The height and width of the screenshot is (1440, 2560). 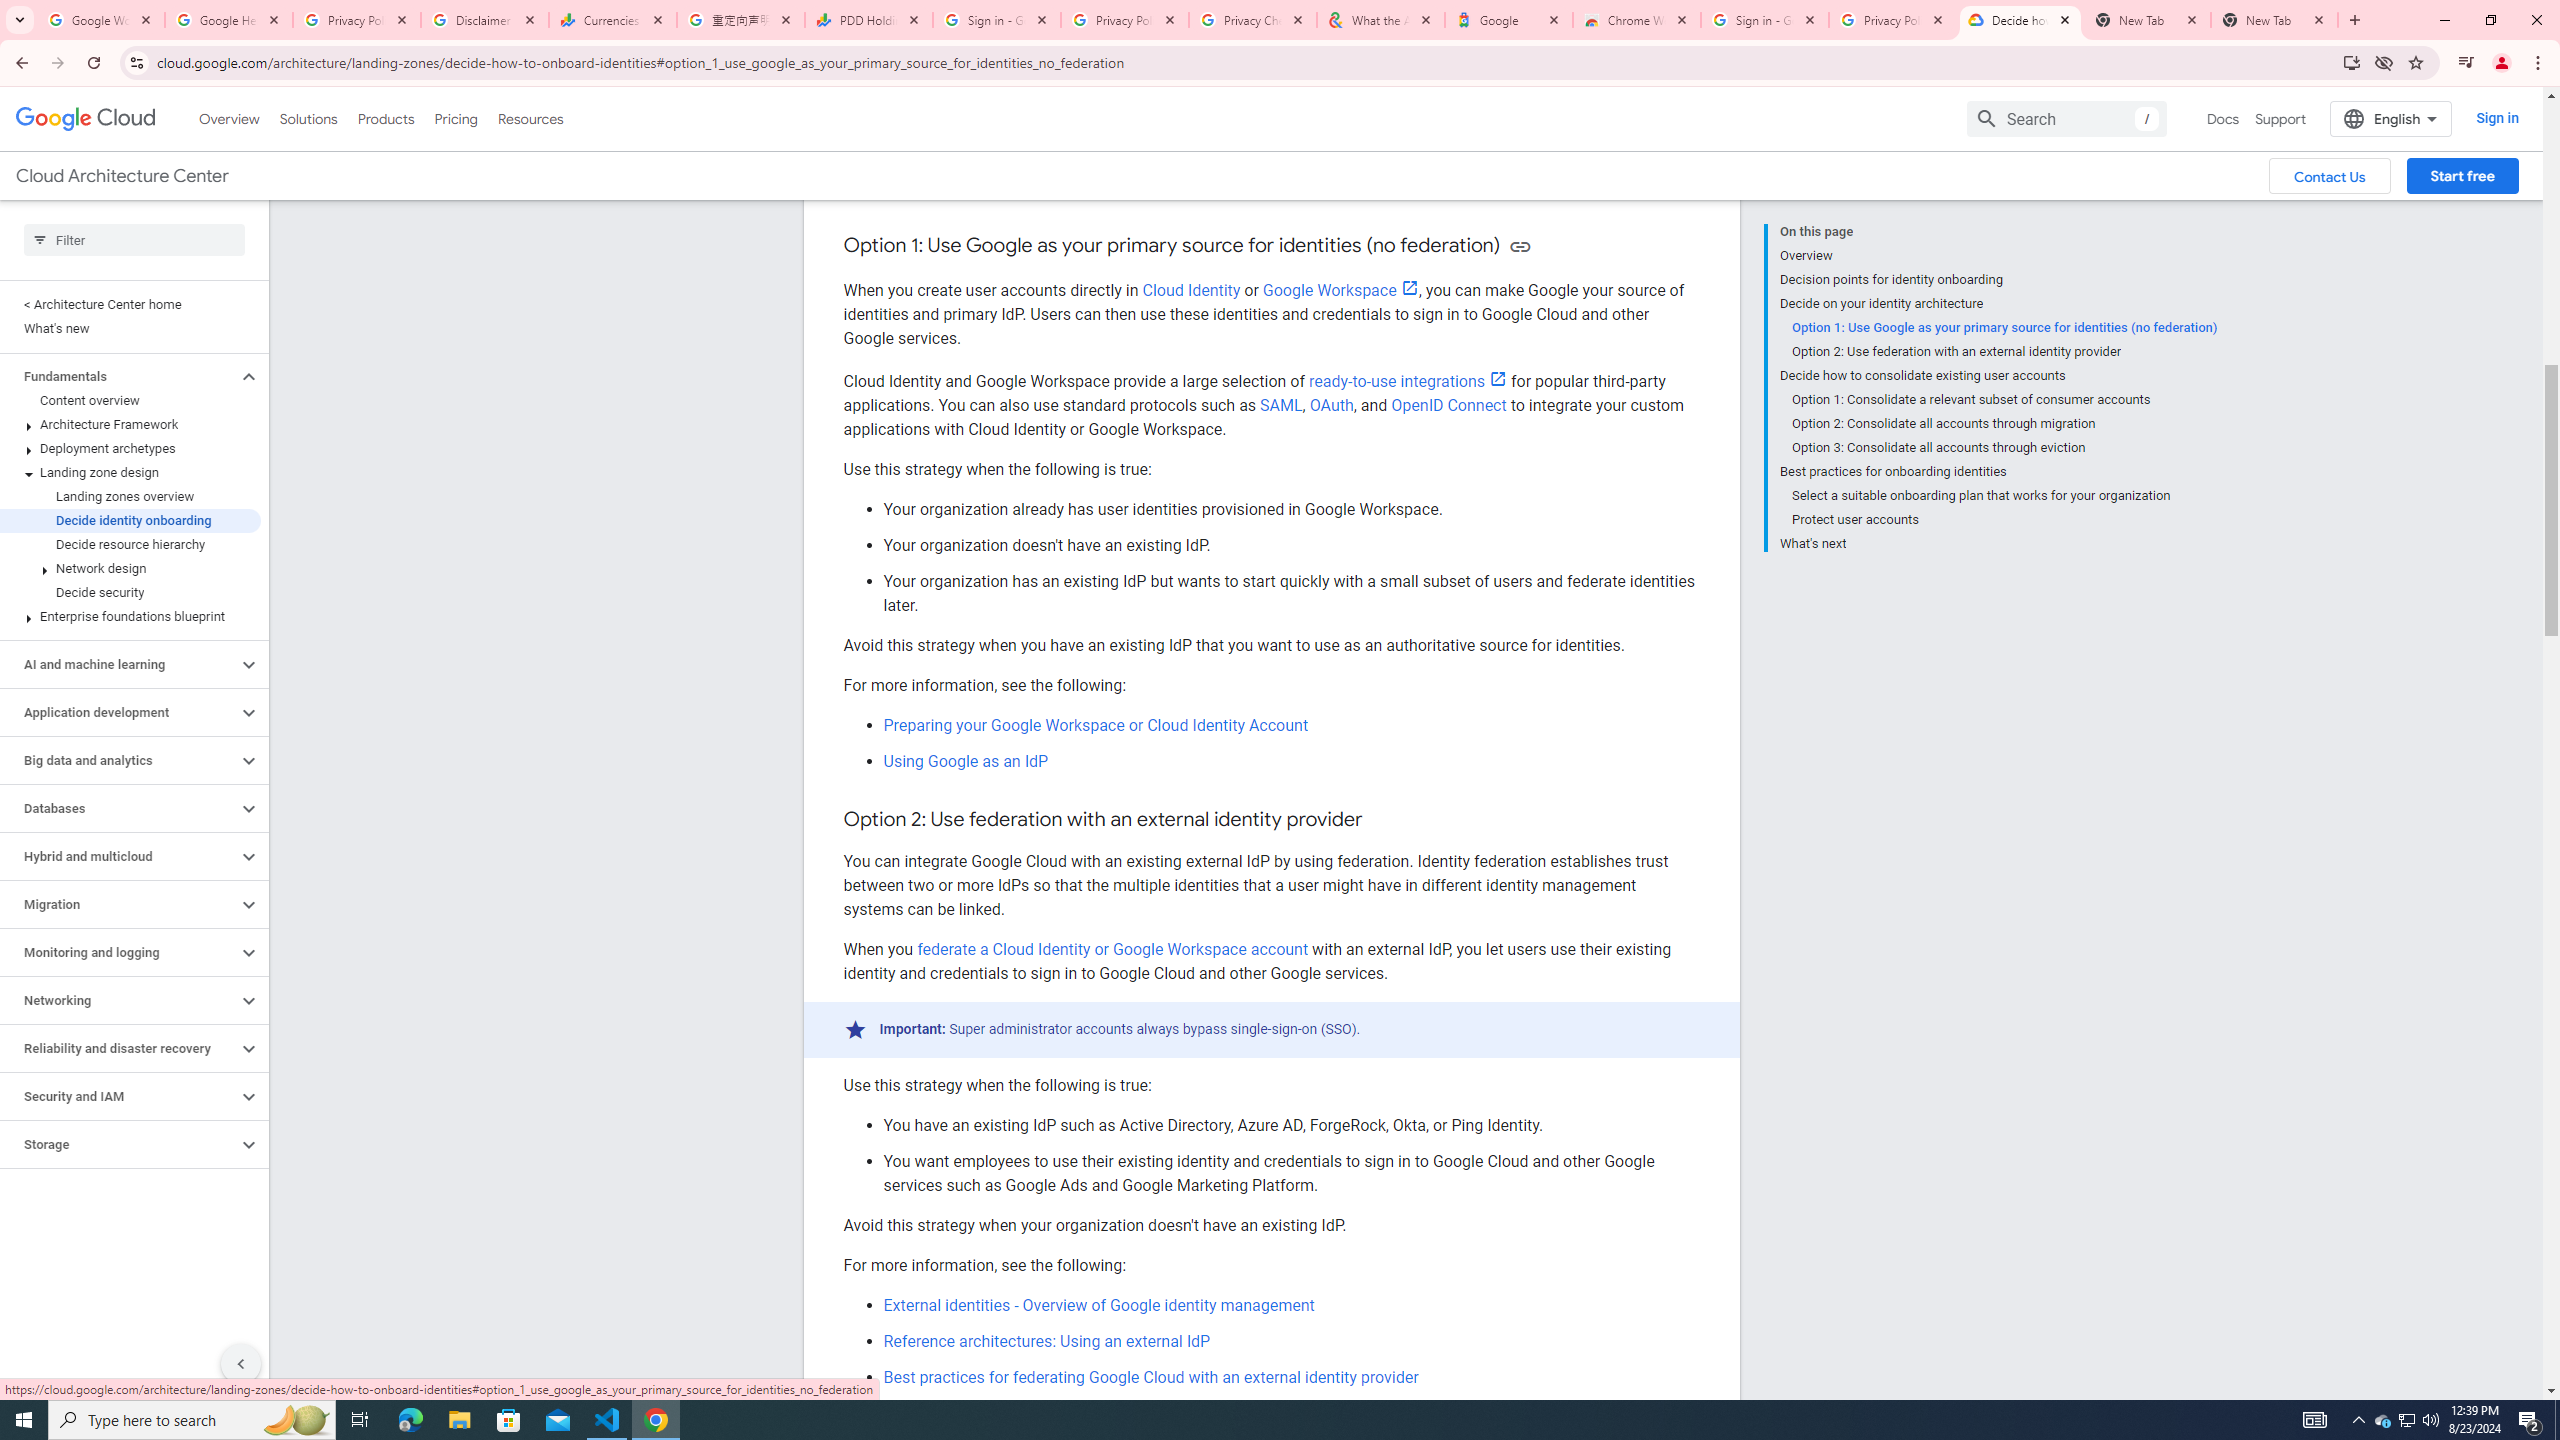 I want to click on What's new, so click(x=130, y=328).